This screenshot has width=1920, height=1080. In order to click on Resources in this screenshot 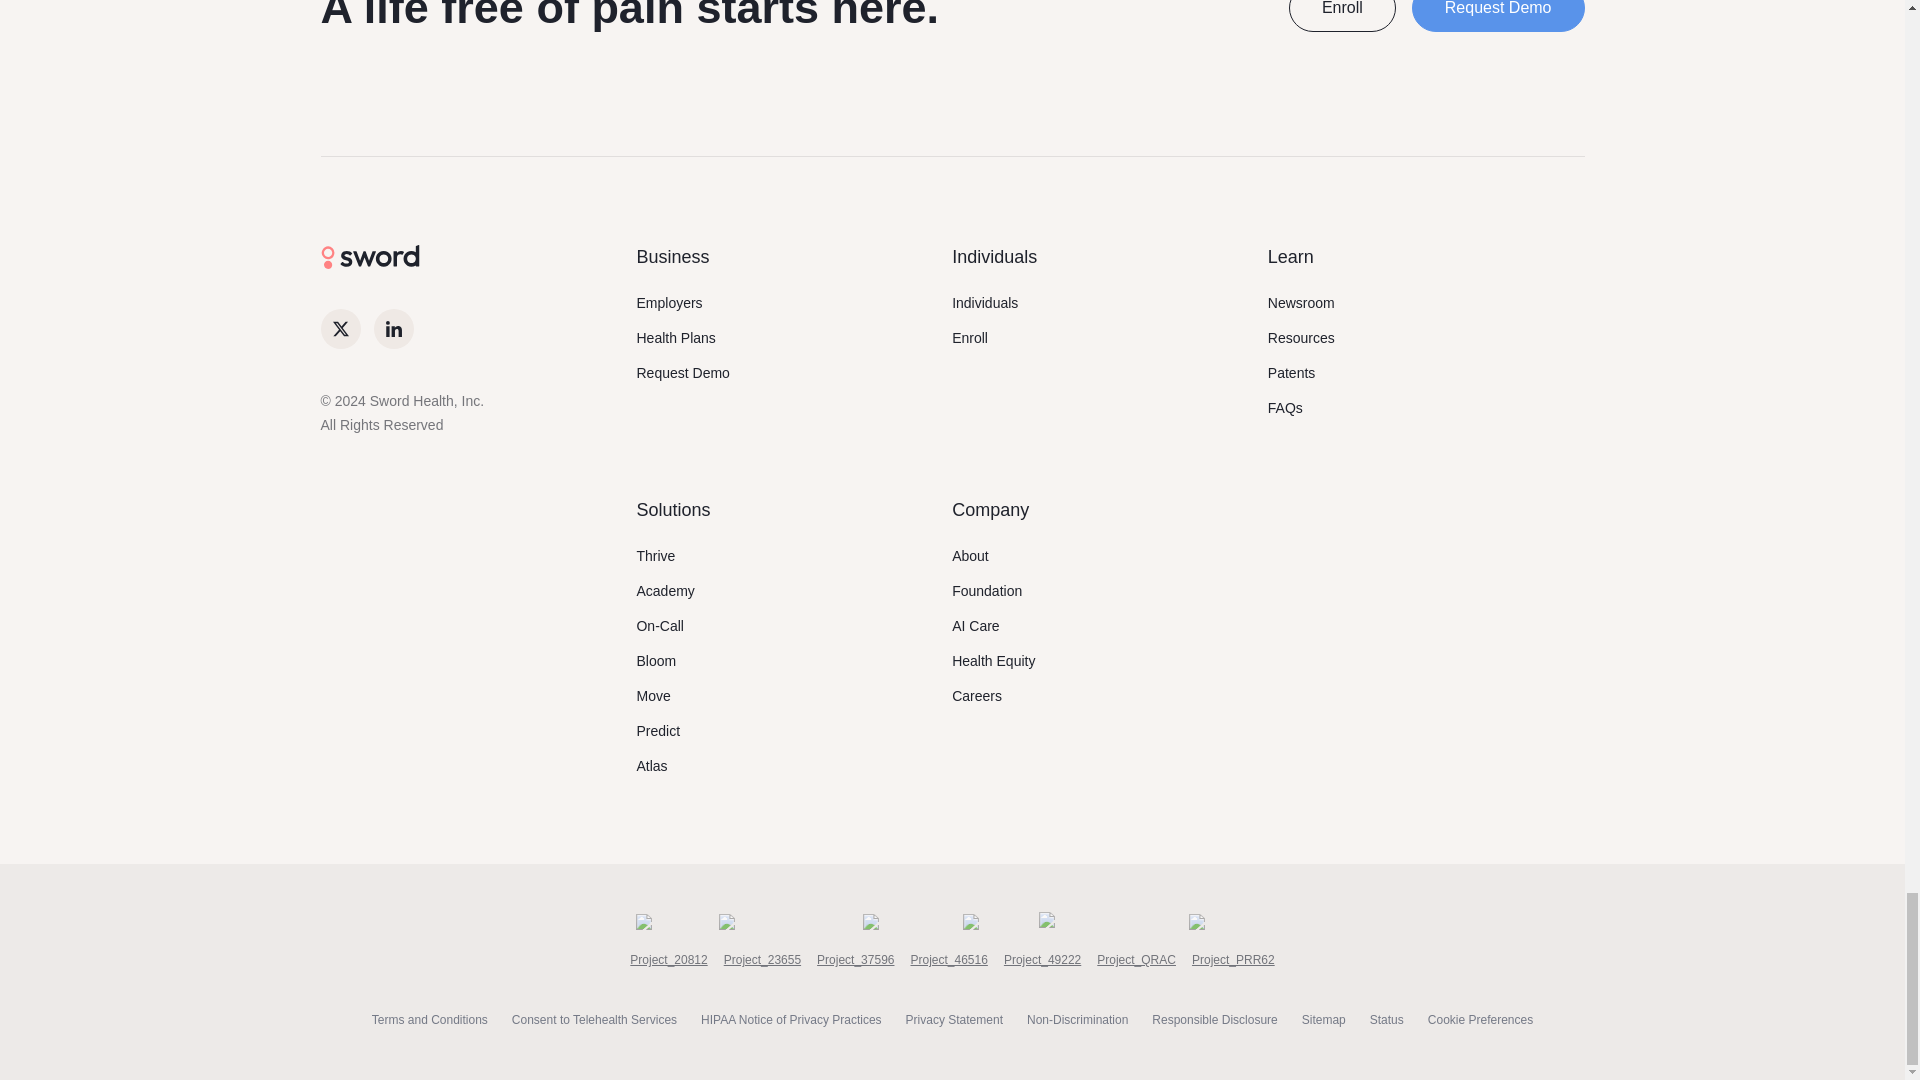, I will do `click(1300, 338)`.